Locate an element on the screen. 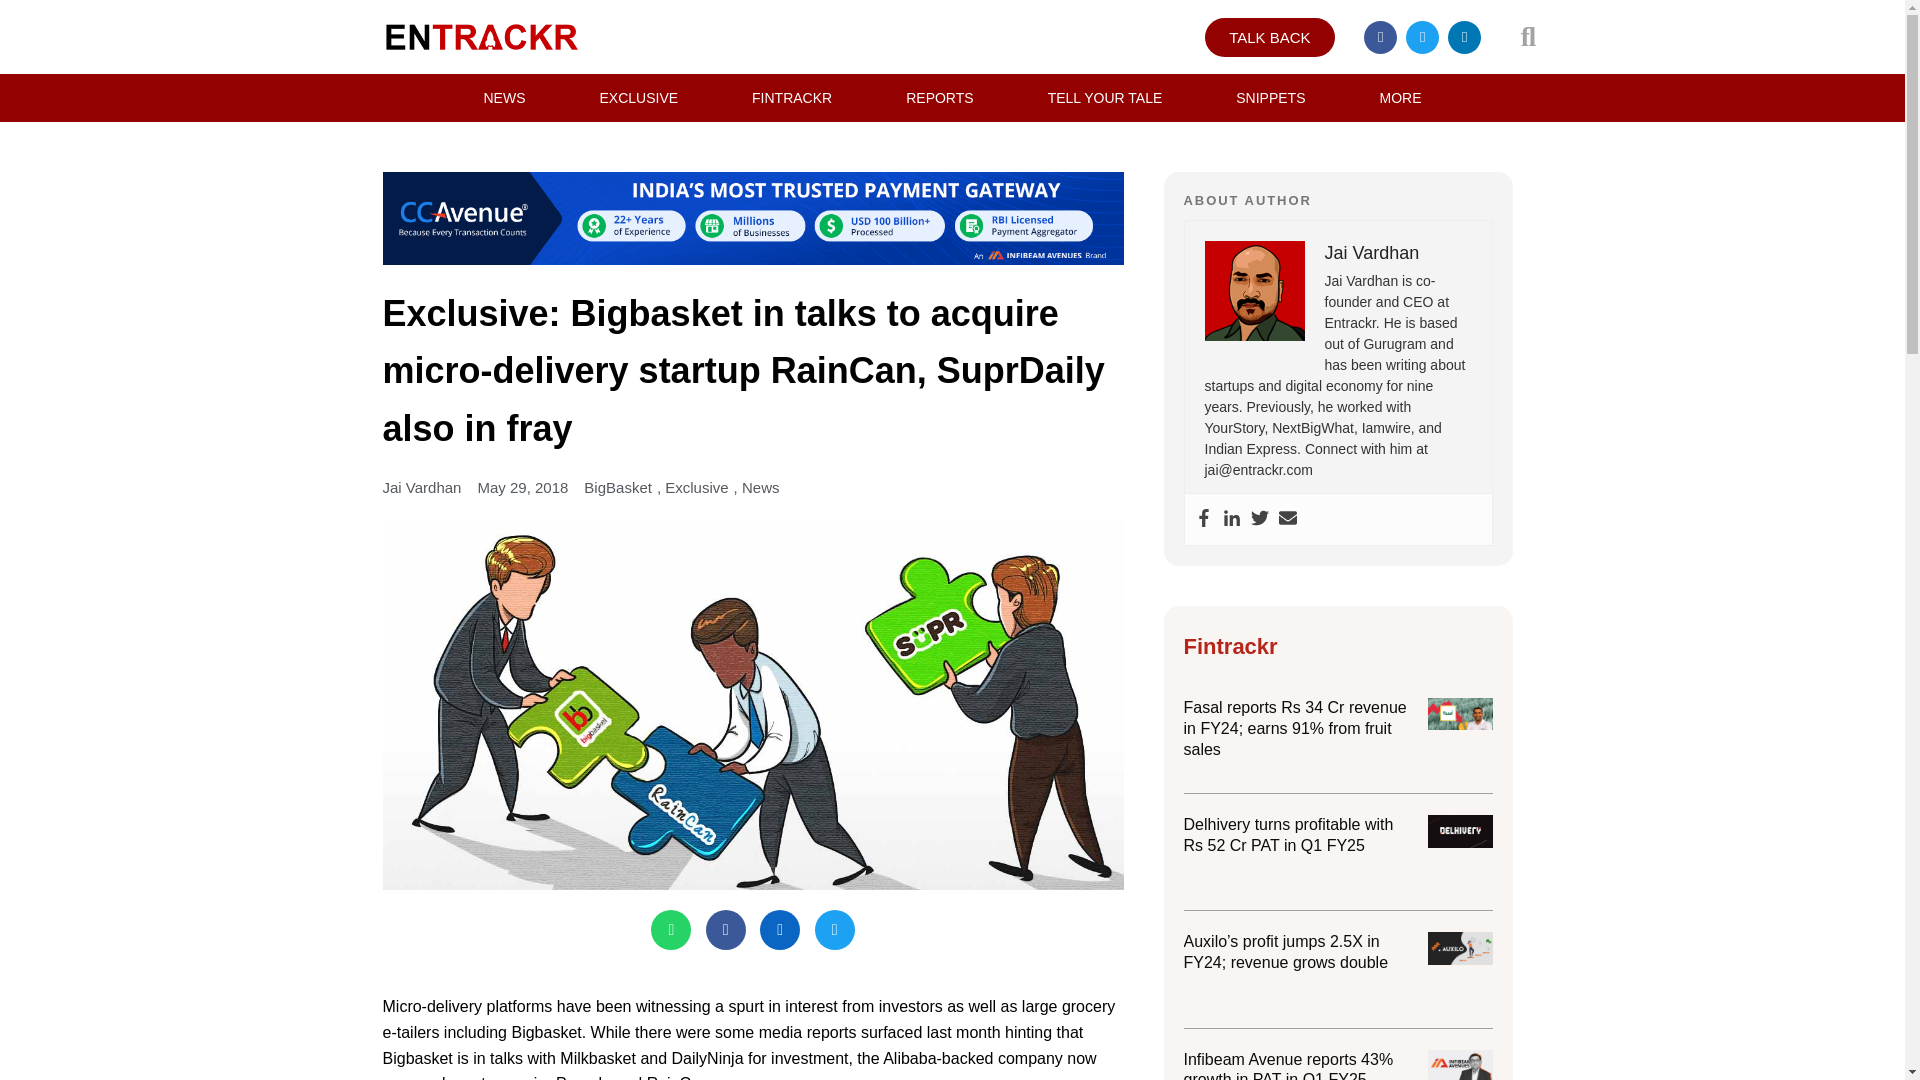  EXCLUSIVE is located at coordinates (638, 98).